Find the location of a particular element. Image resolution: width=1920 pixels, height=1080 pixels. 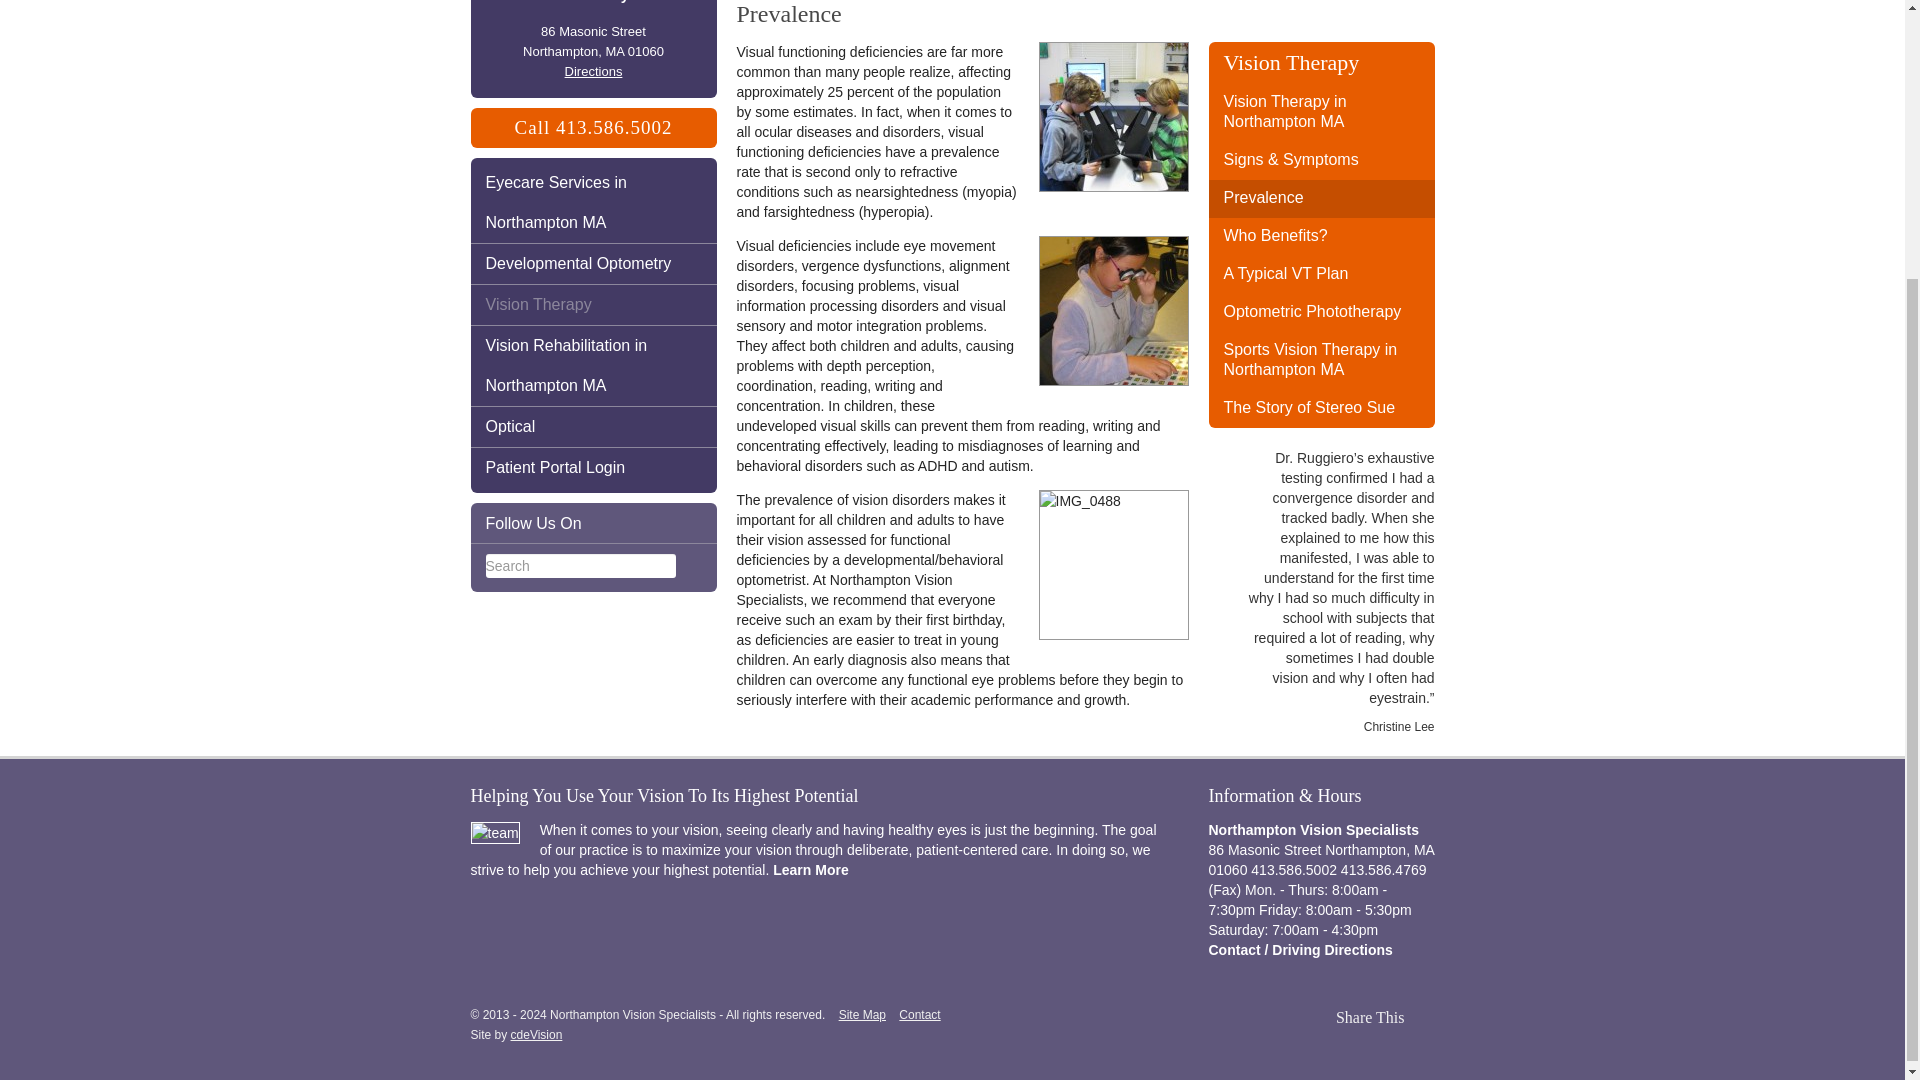

Sports Vision Therapy in Northampton MA is located at coordinates (1320, 360).